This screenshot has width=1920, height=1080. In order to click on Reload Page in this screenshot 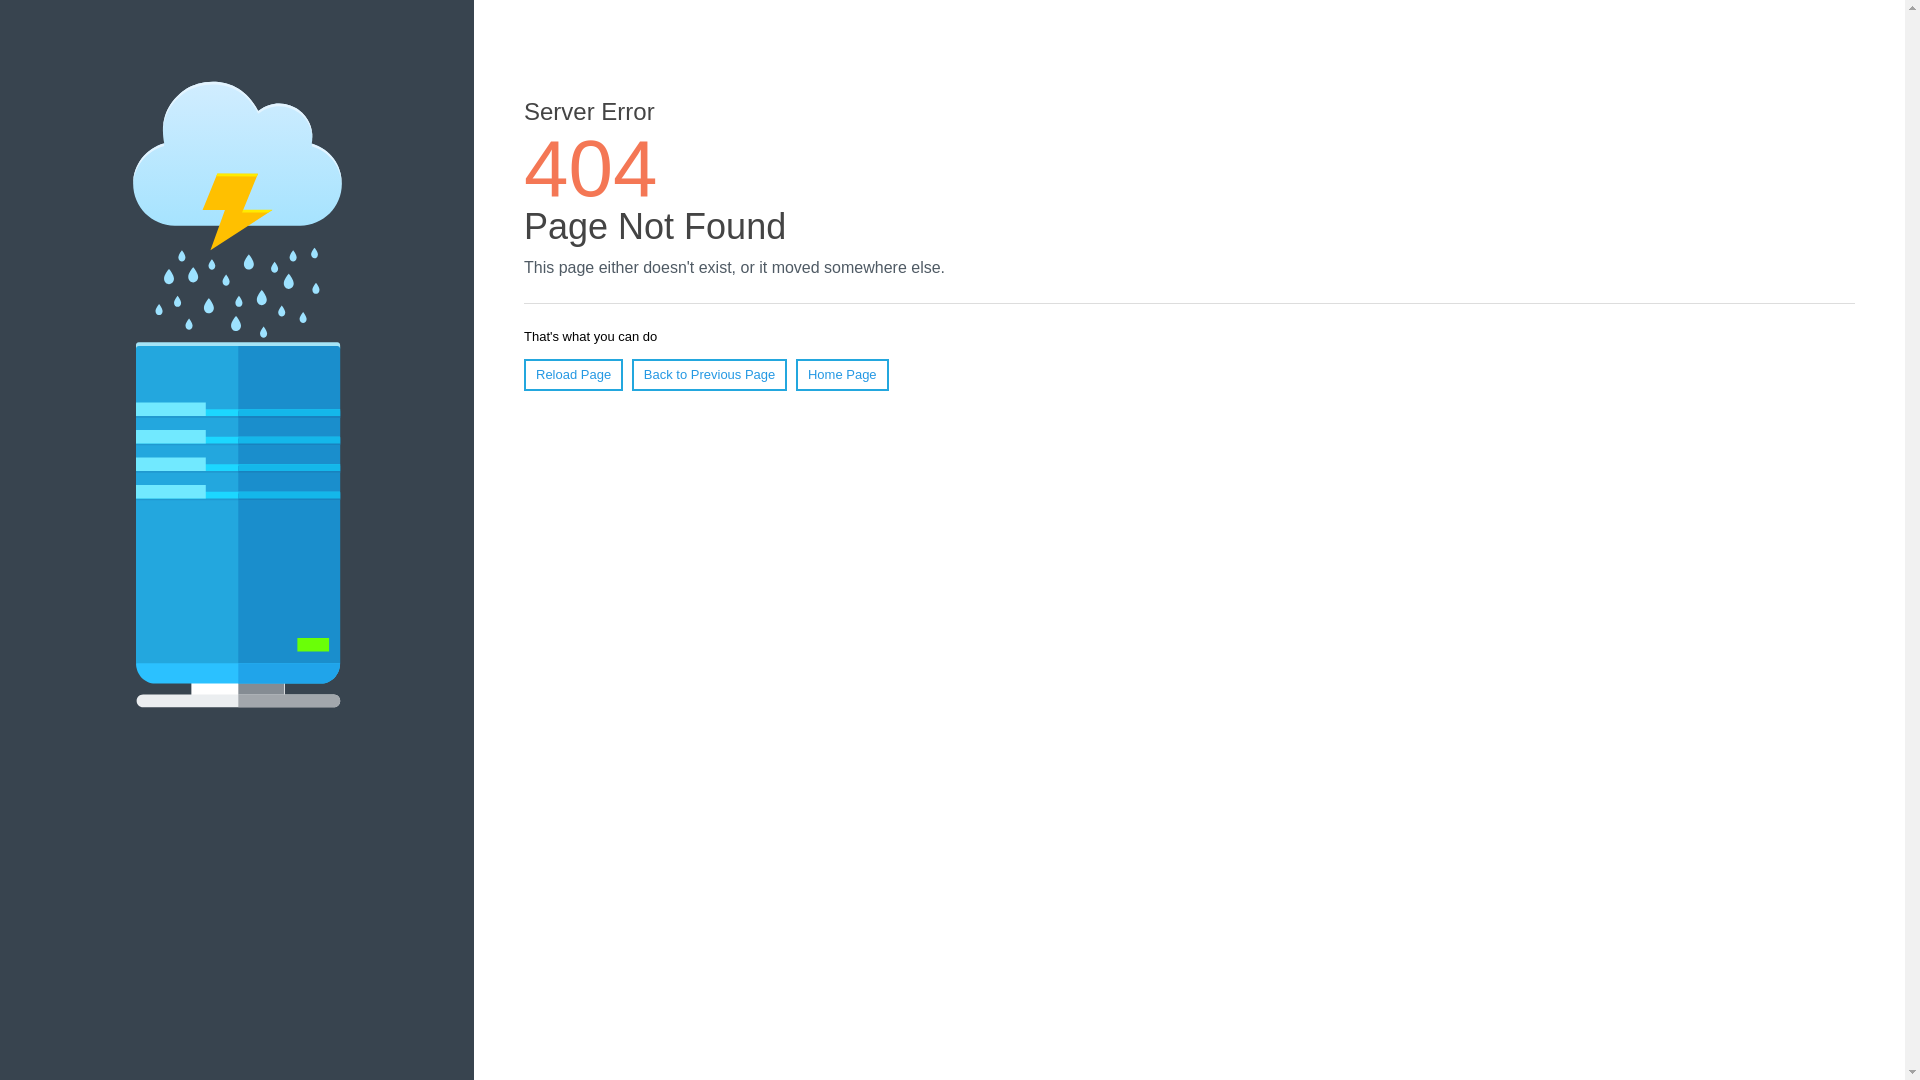, I will do `click(574, 375)`.